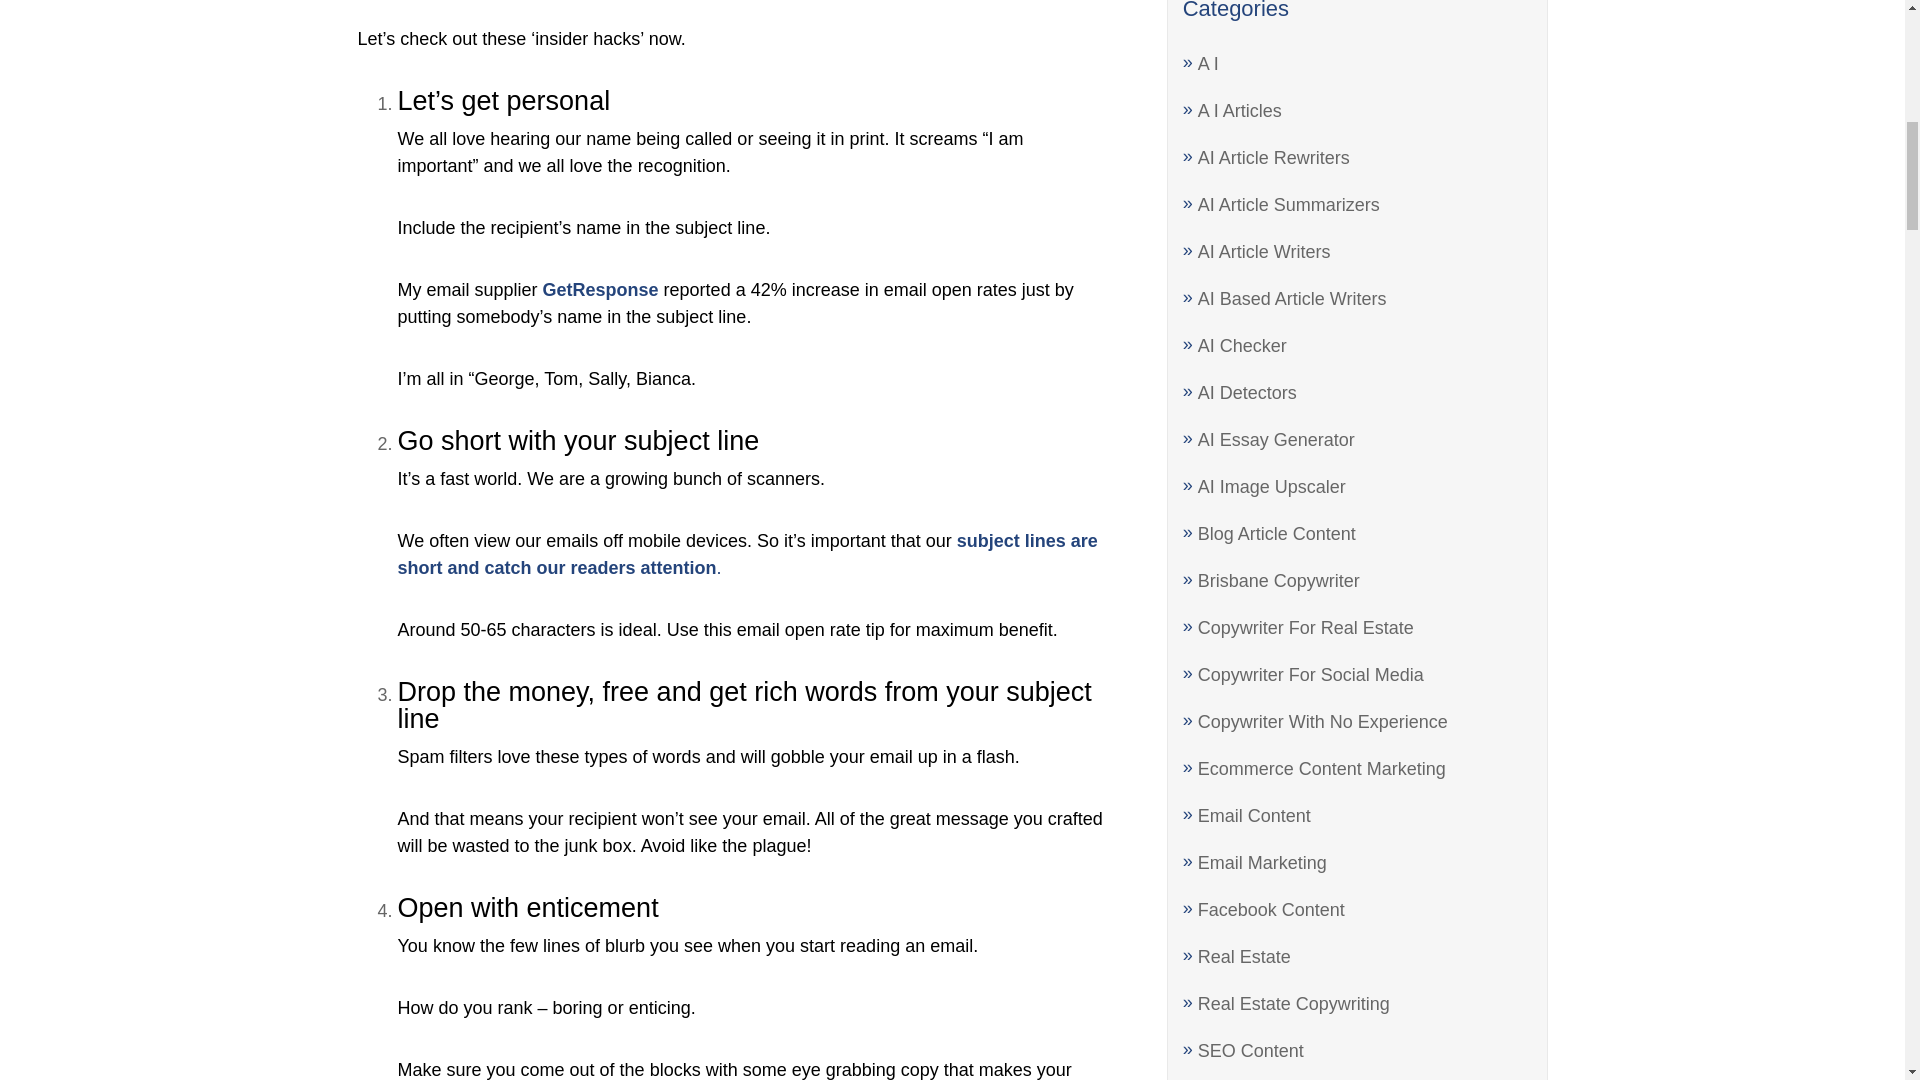  Describe the element at coordinates (1242, 346) in the screenshot. I see `AI Checker` at that location.